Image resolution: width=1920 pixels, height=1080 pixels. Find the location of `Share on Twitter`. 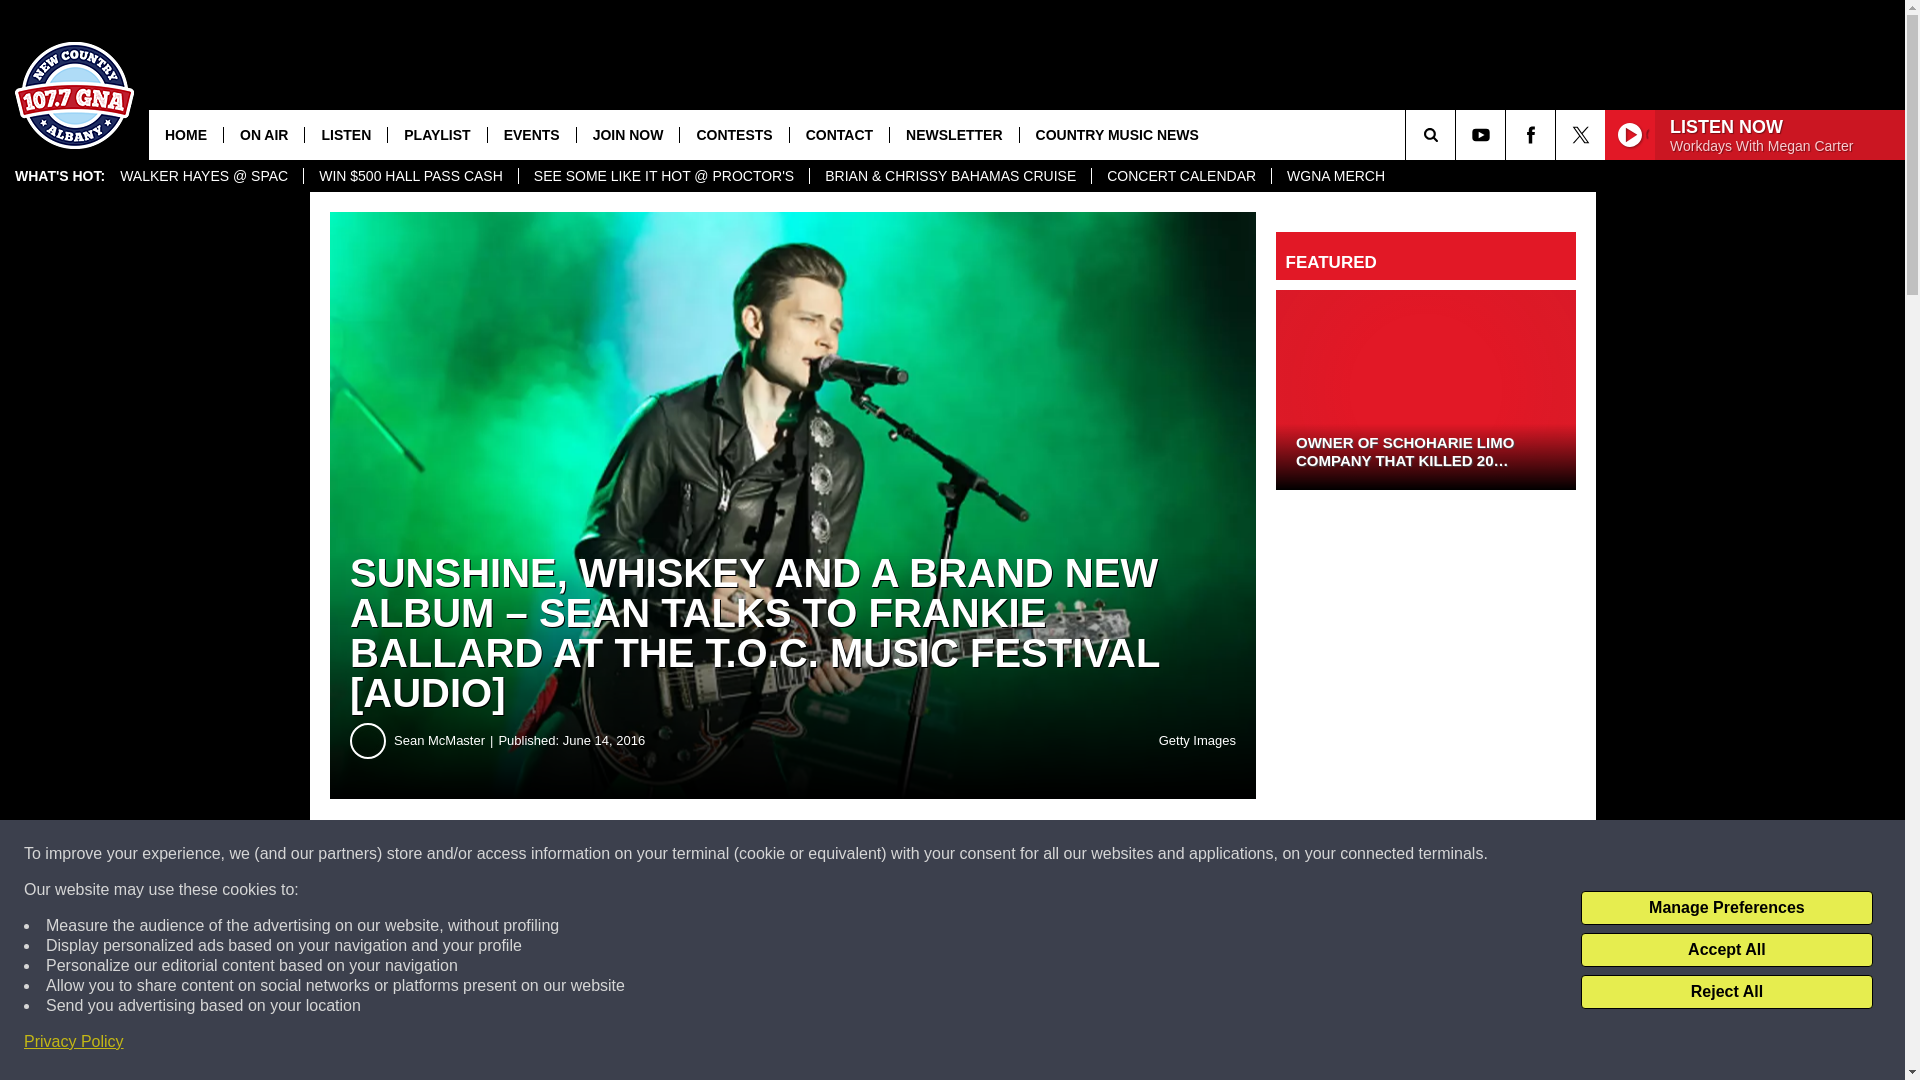

Share on Twitter is located at coordinates (978, 854).